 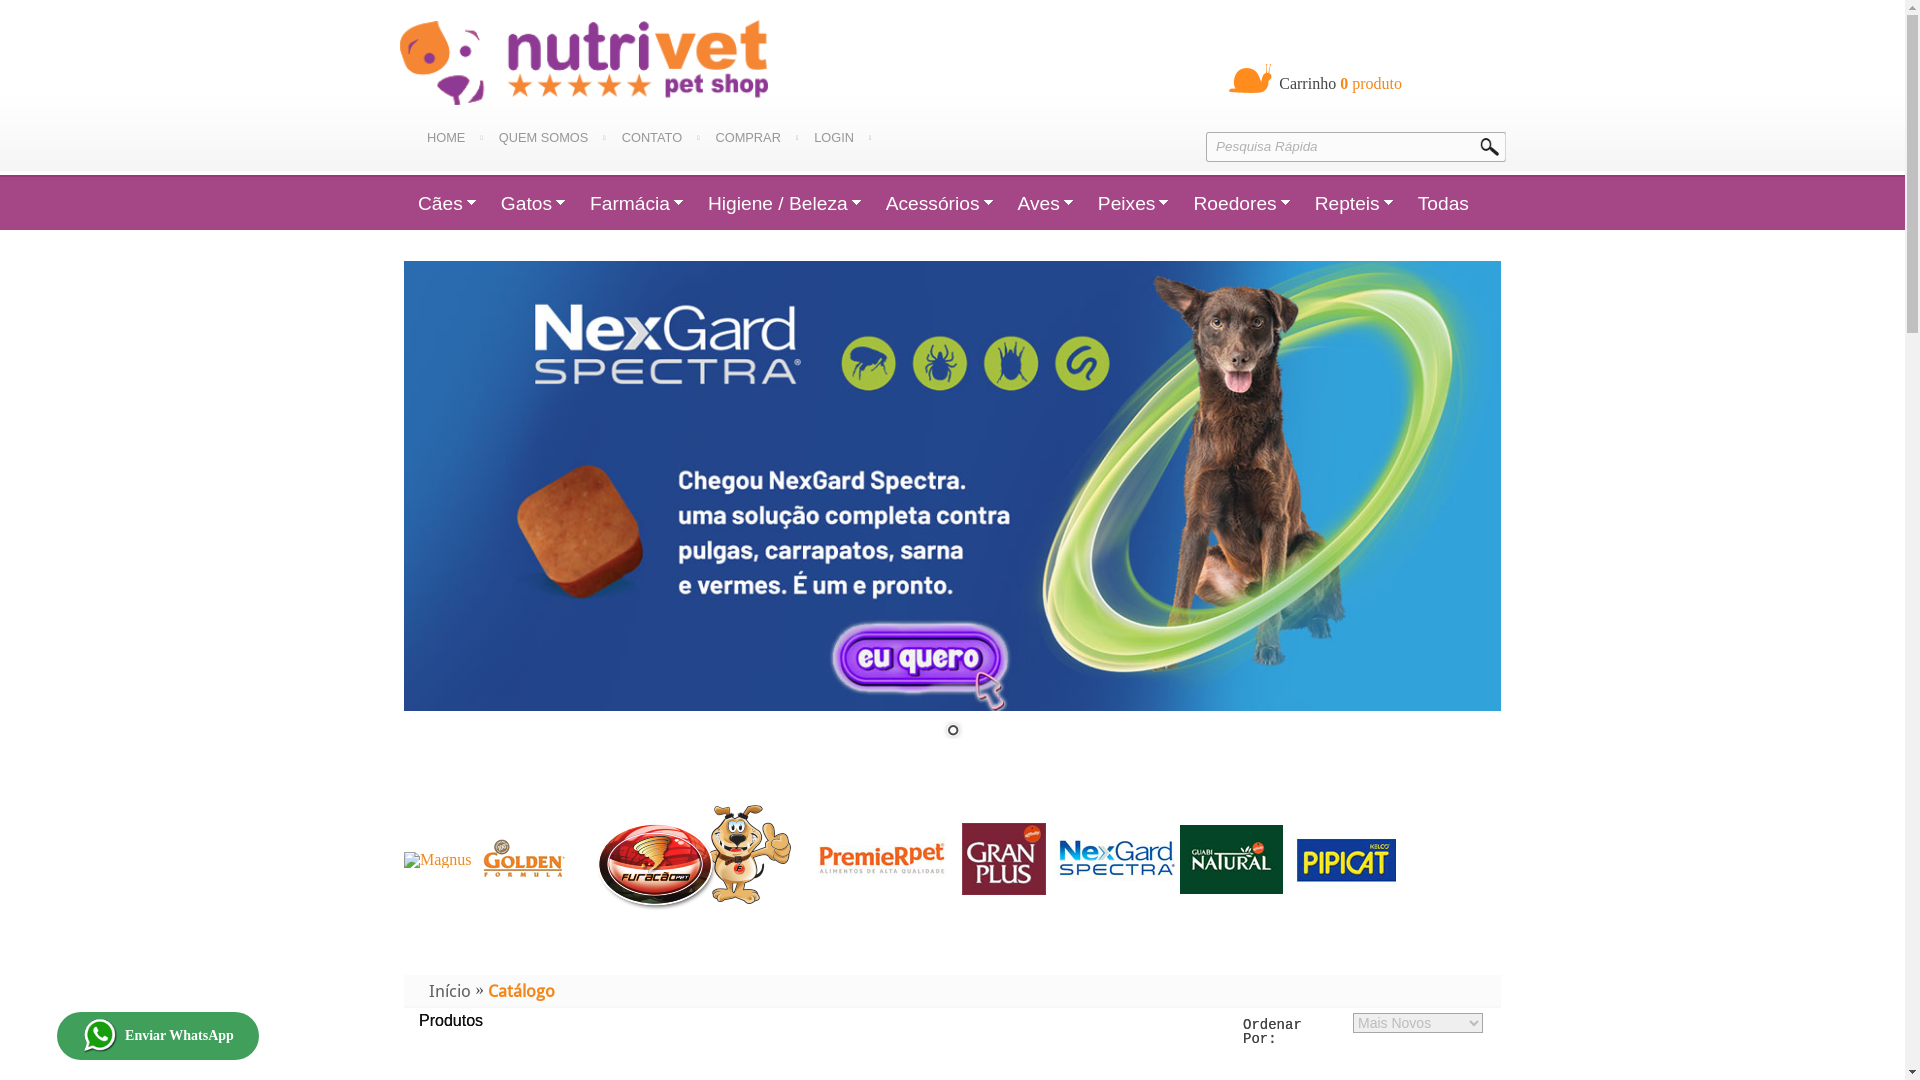 What do you see at coordinates (438, 860) in the screenshot?
I see `Magnus` at bounding box center [438, 860].